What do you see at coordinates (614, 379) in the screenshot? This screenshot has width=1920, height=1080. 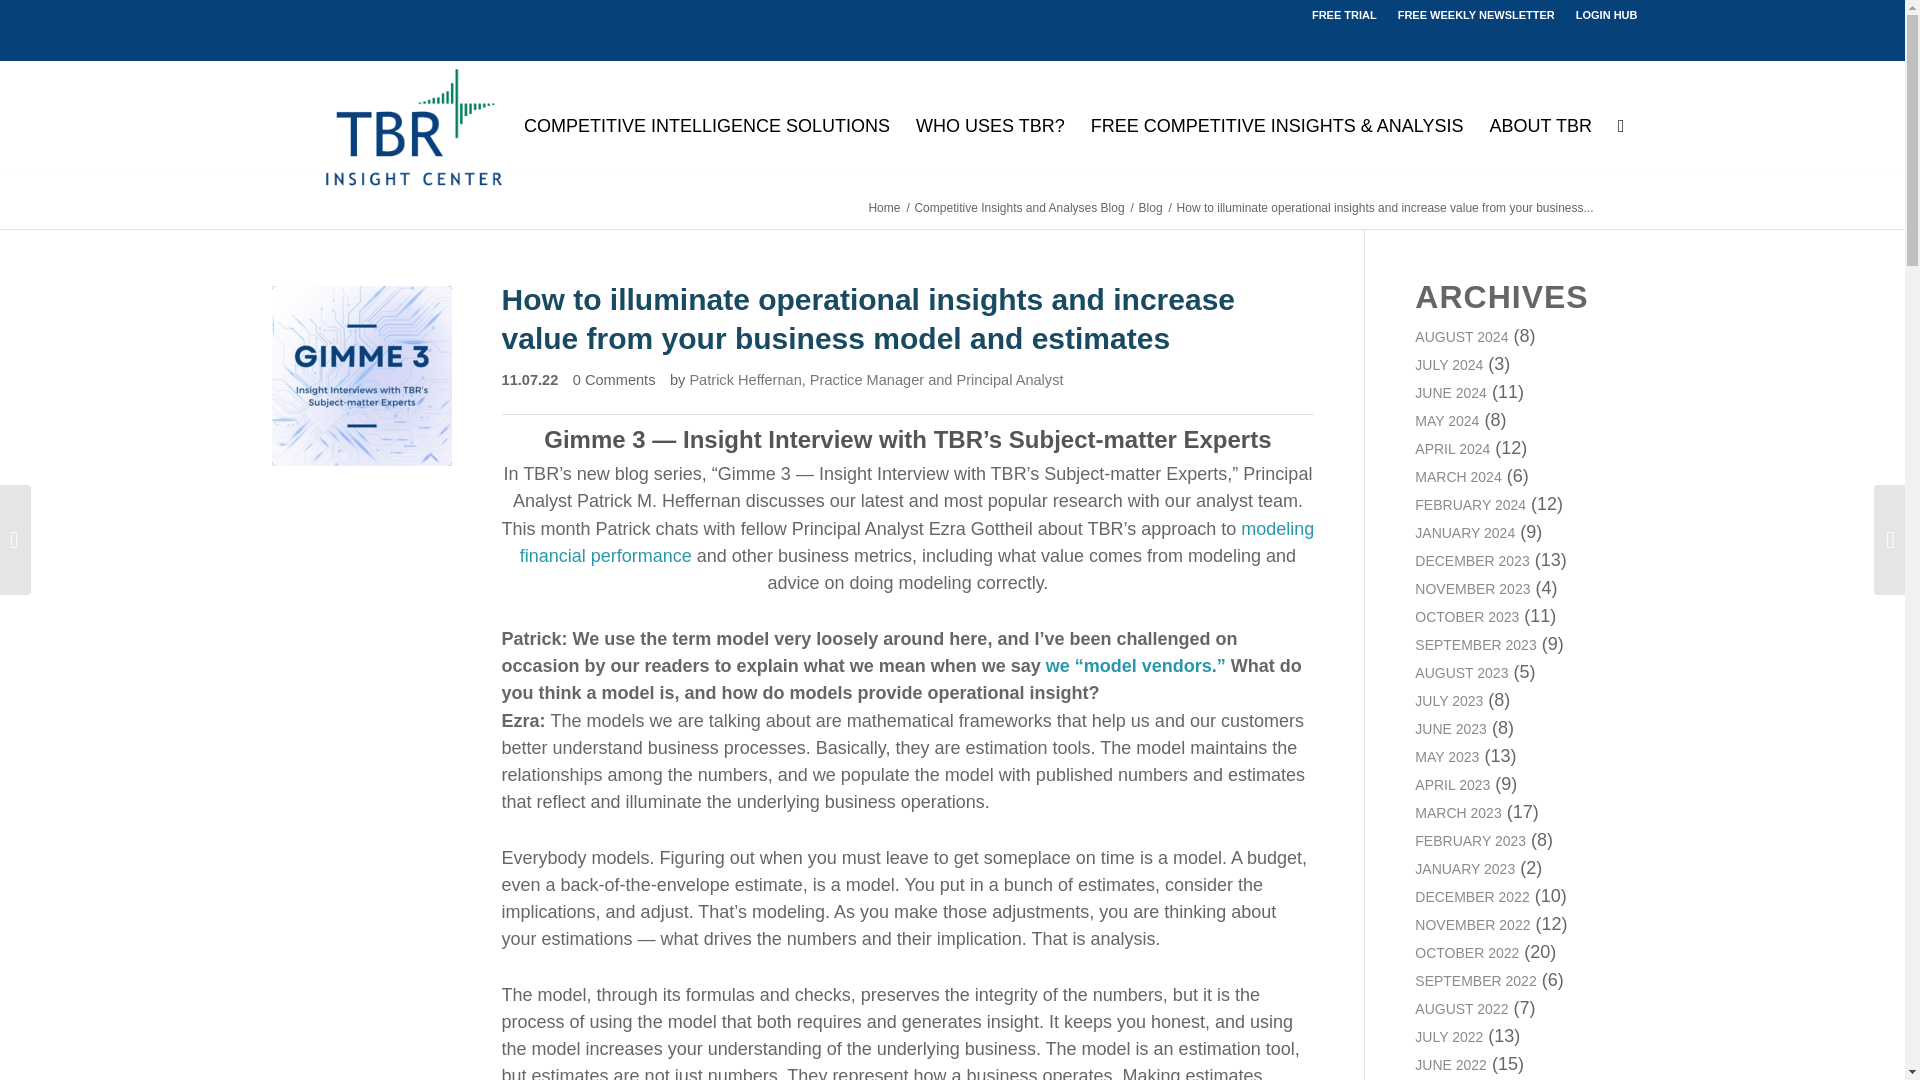 I see `0 Comments` at bounding box center [614, 379].